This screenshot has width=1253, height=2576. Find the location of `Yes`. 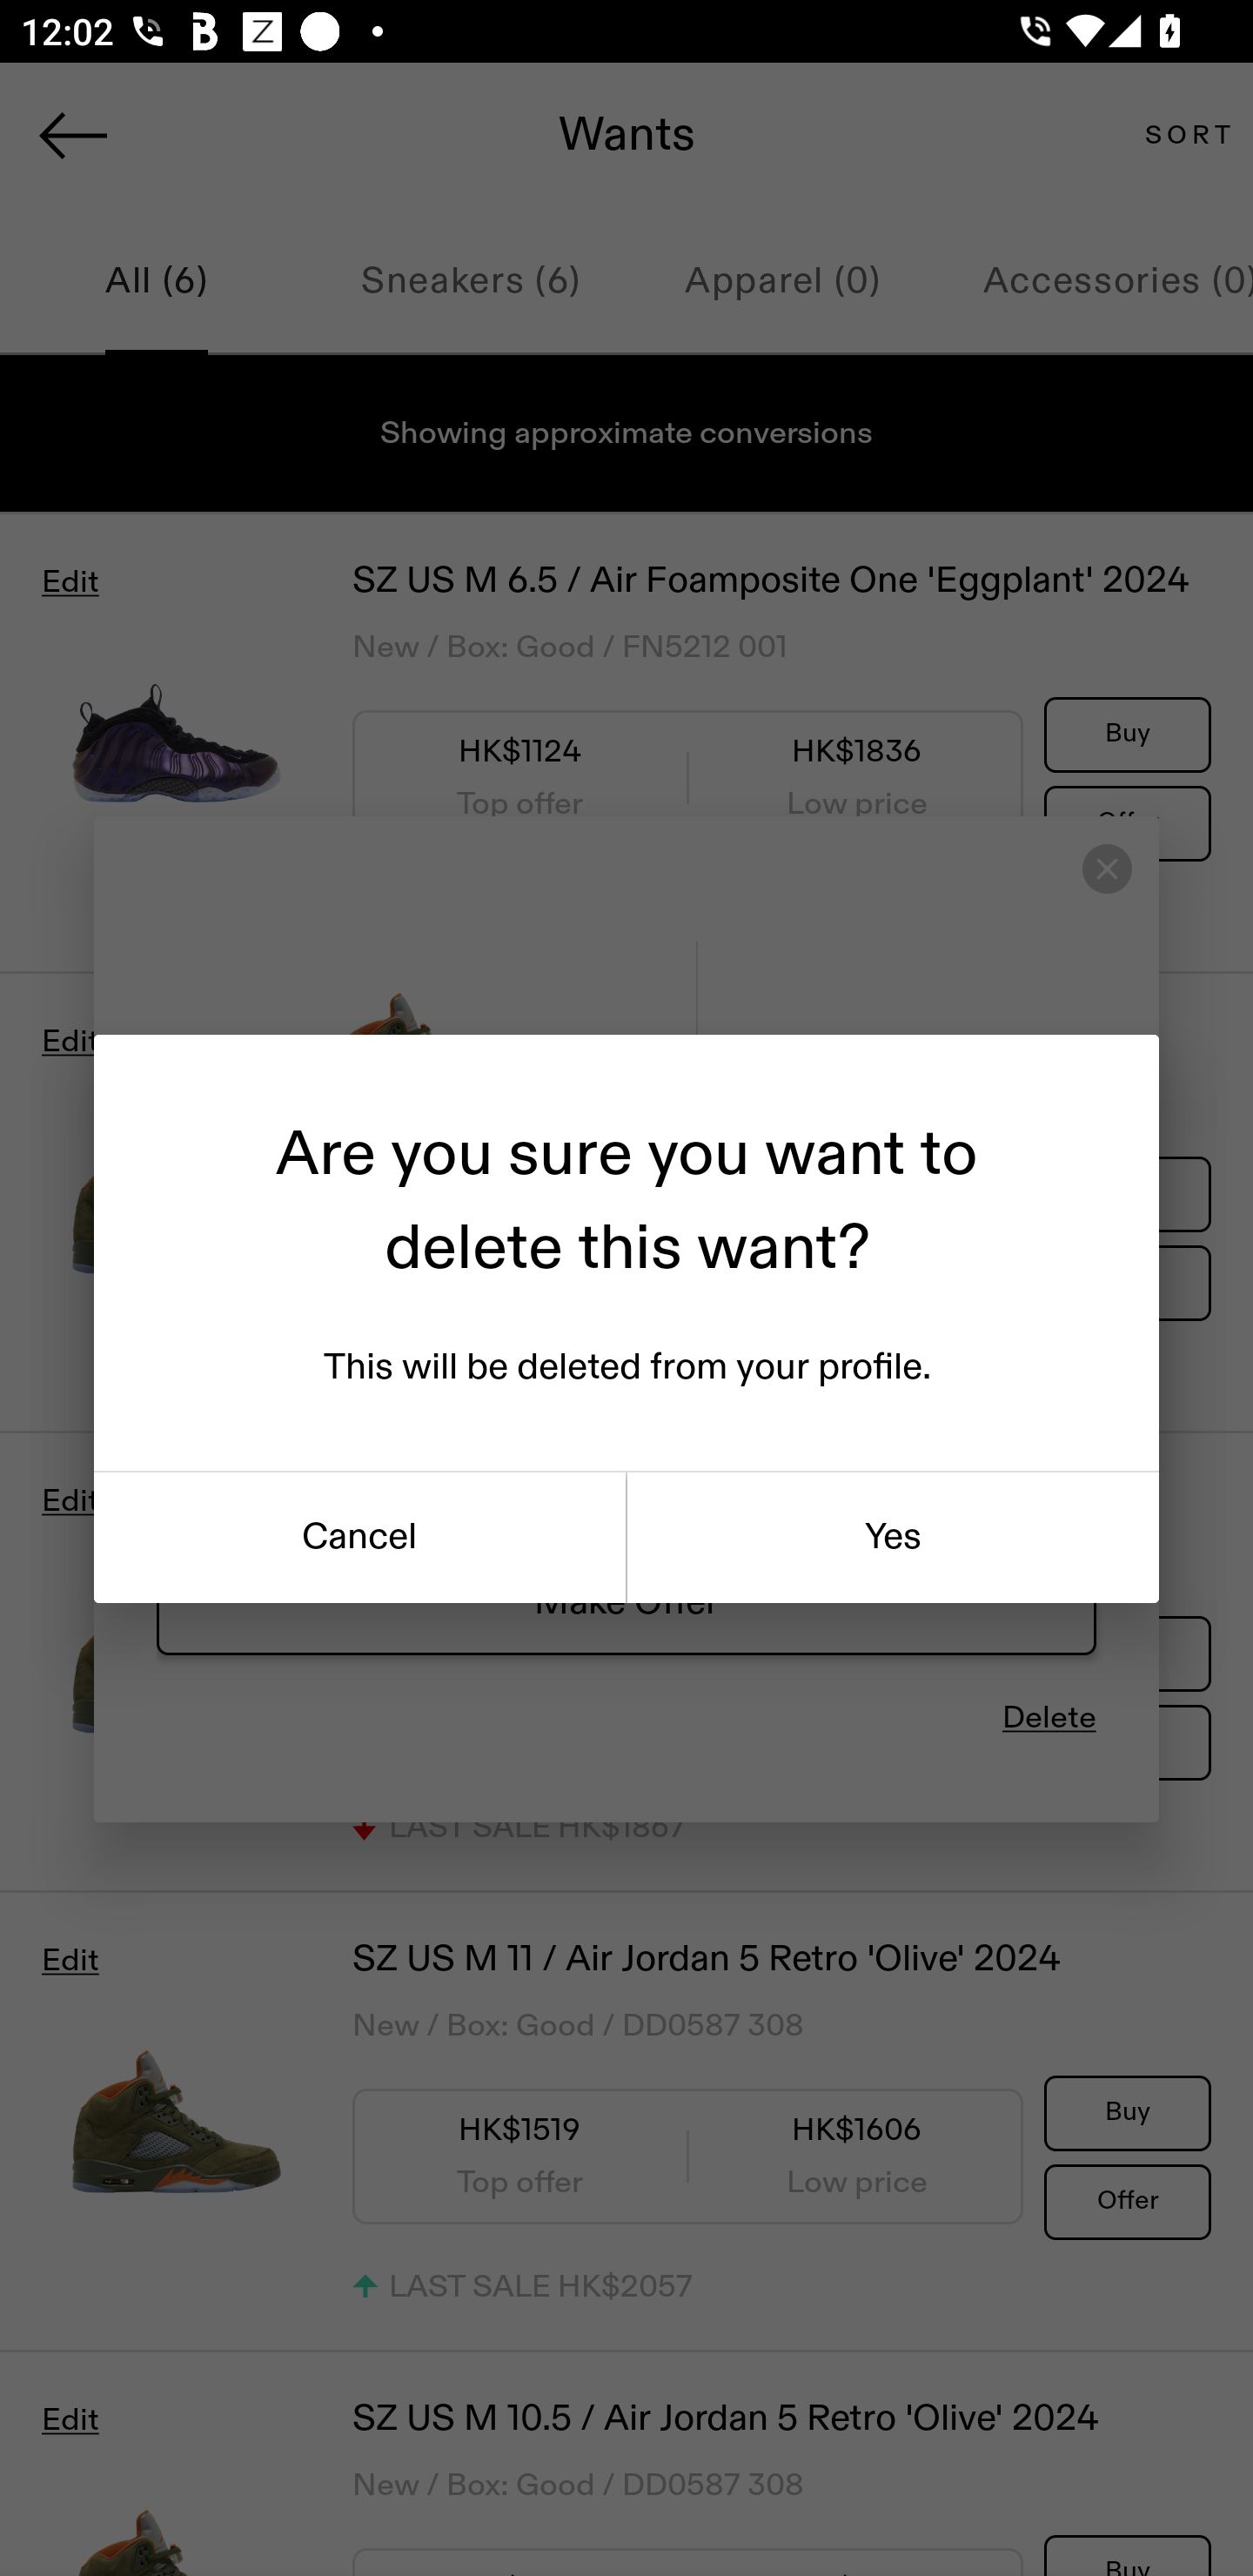

Yes is located at coordinates (893, 1538).